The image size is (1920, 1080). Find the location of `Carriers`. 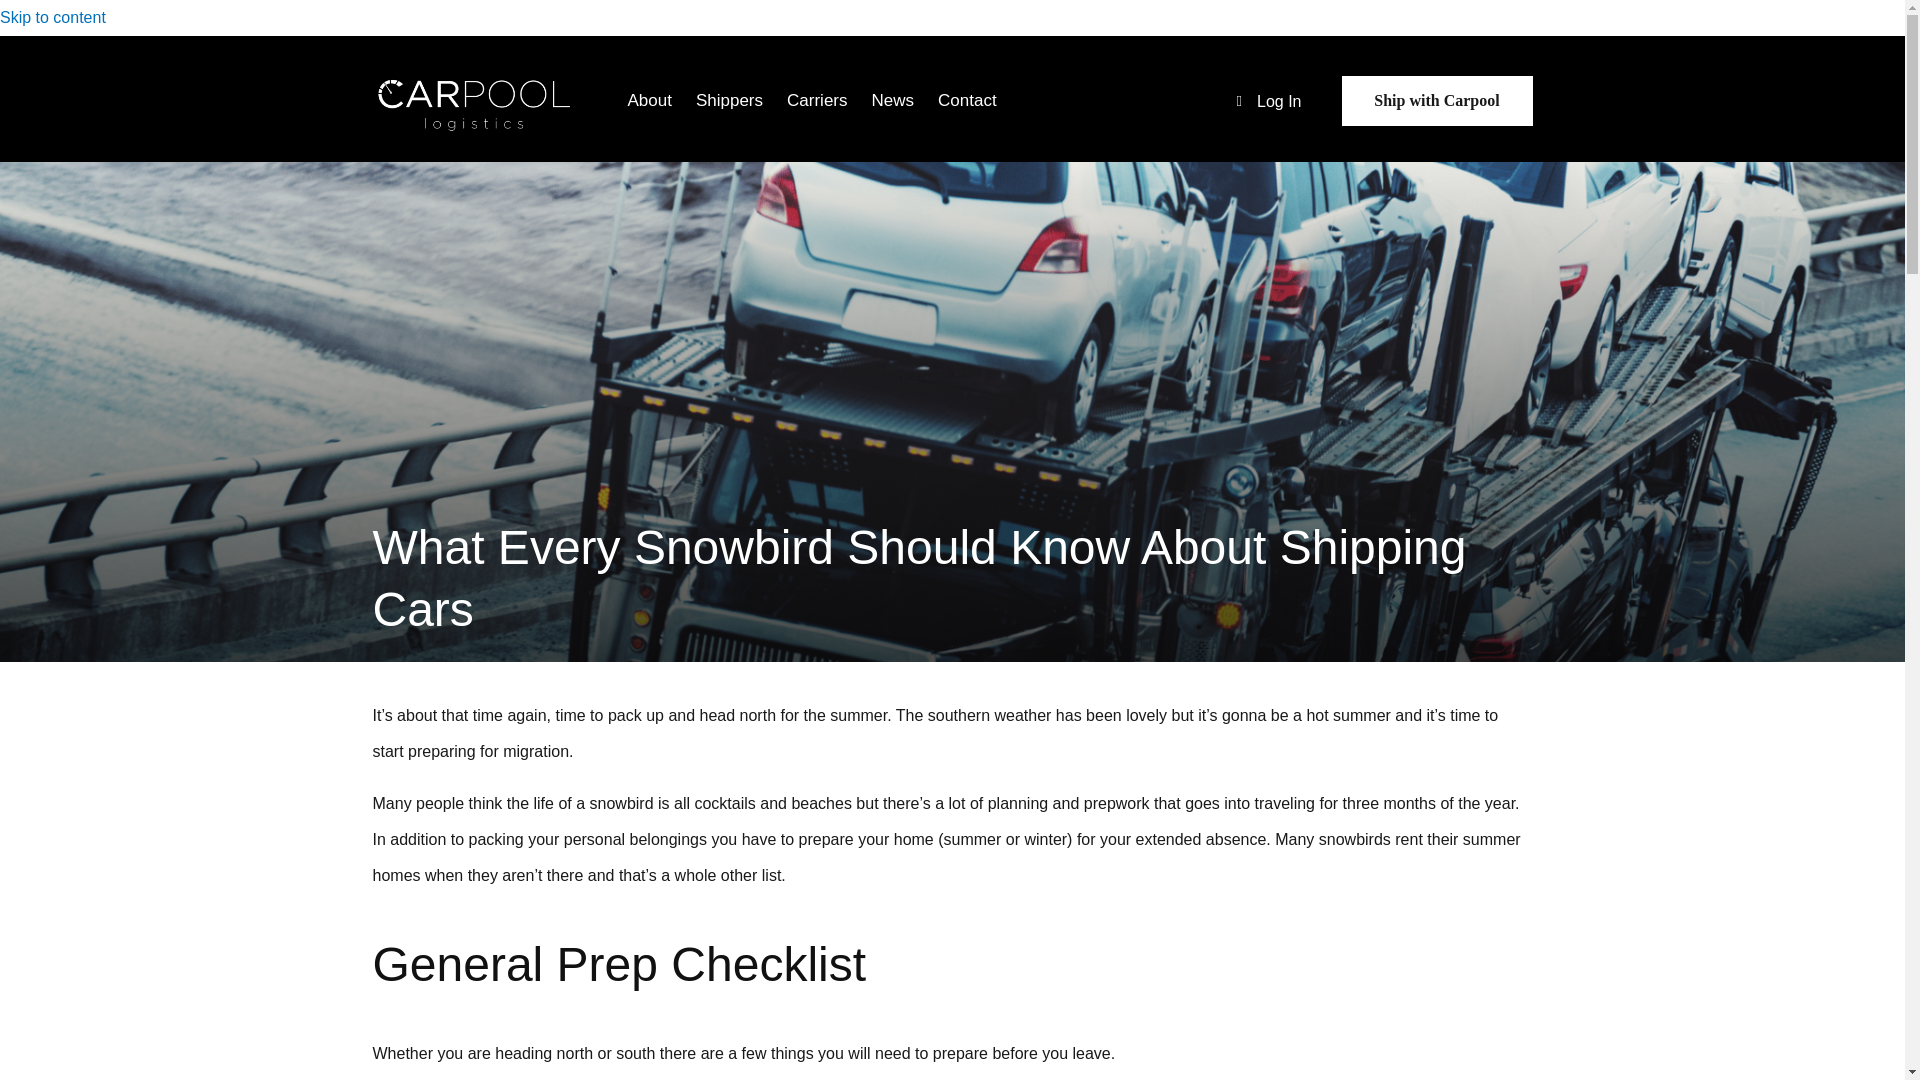

Carriers is located at coordinates (816, 100).